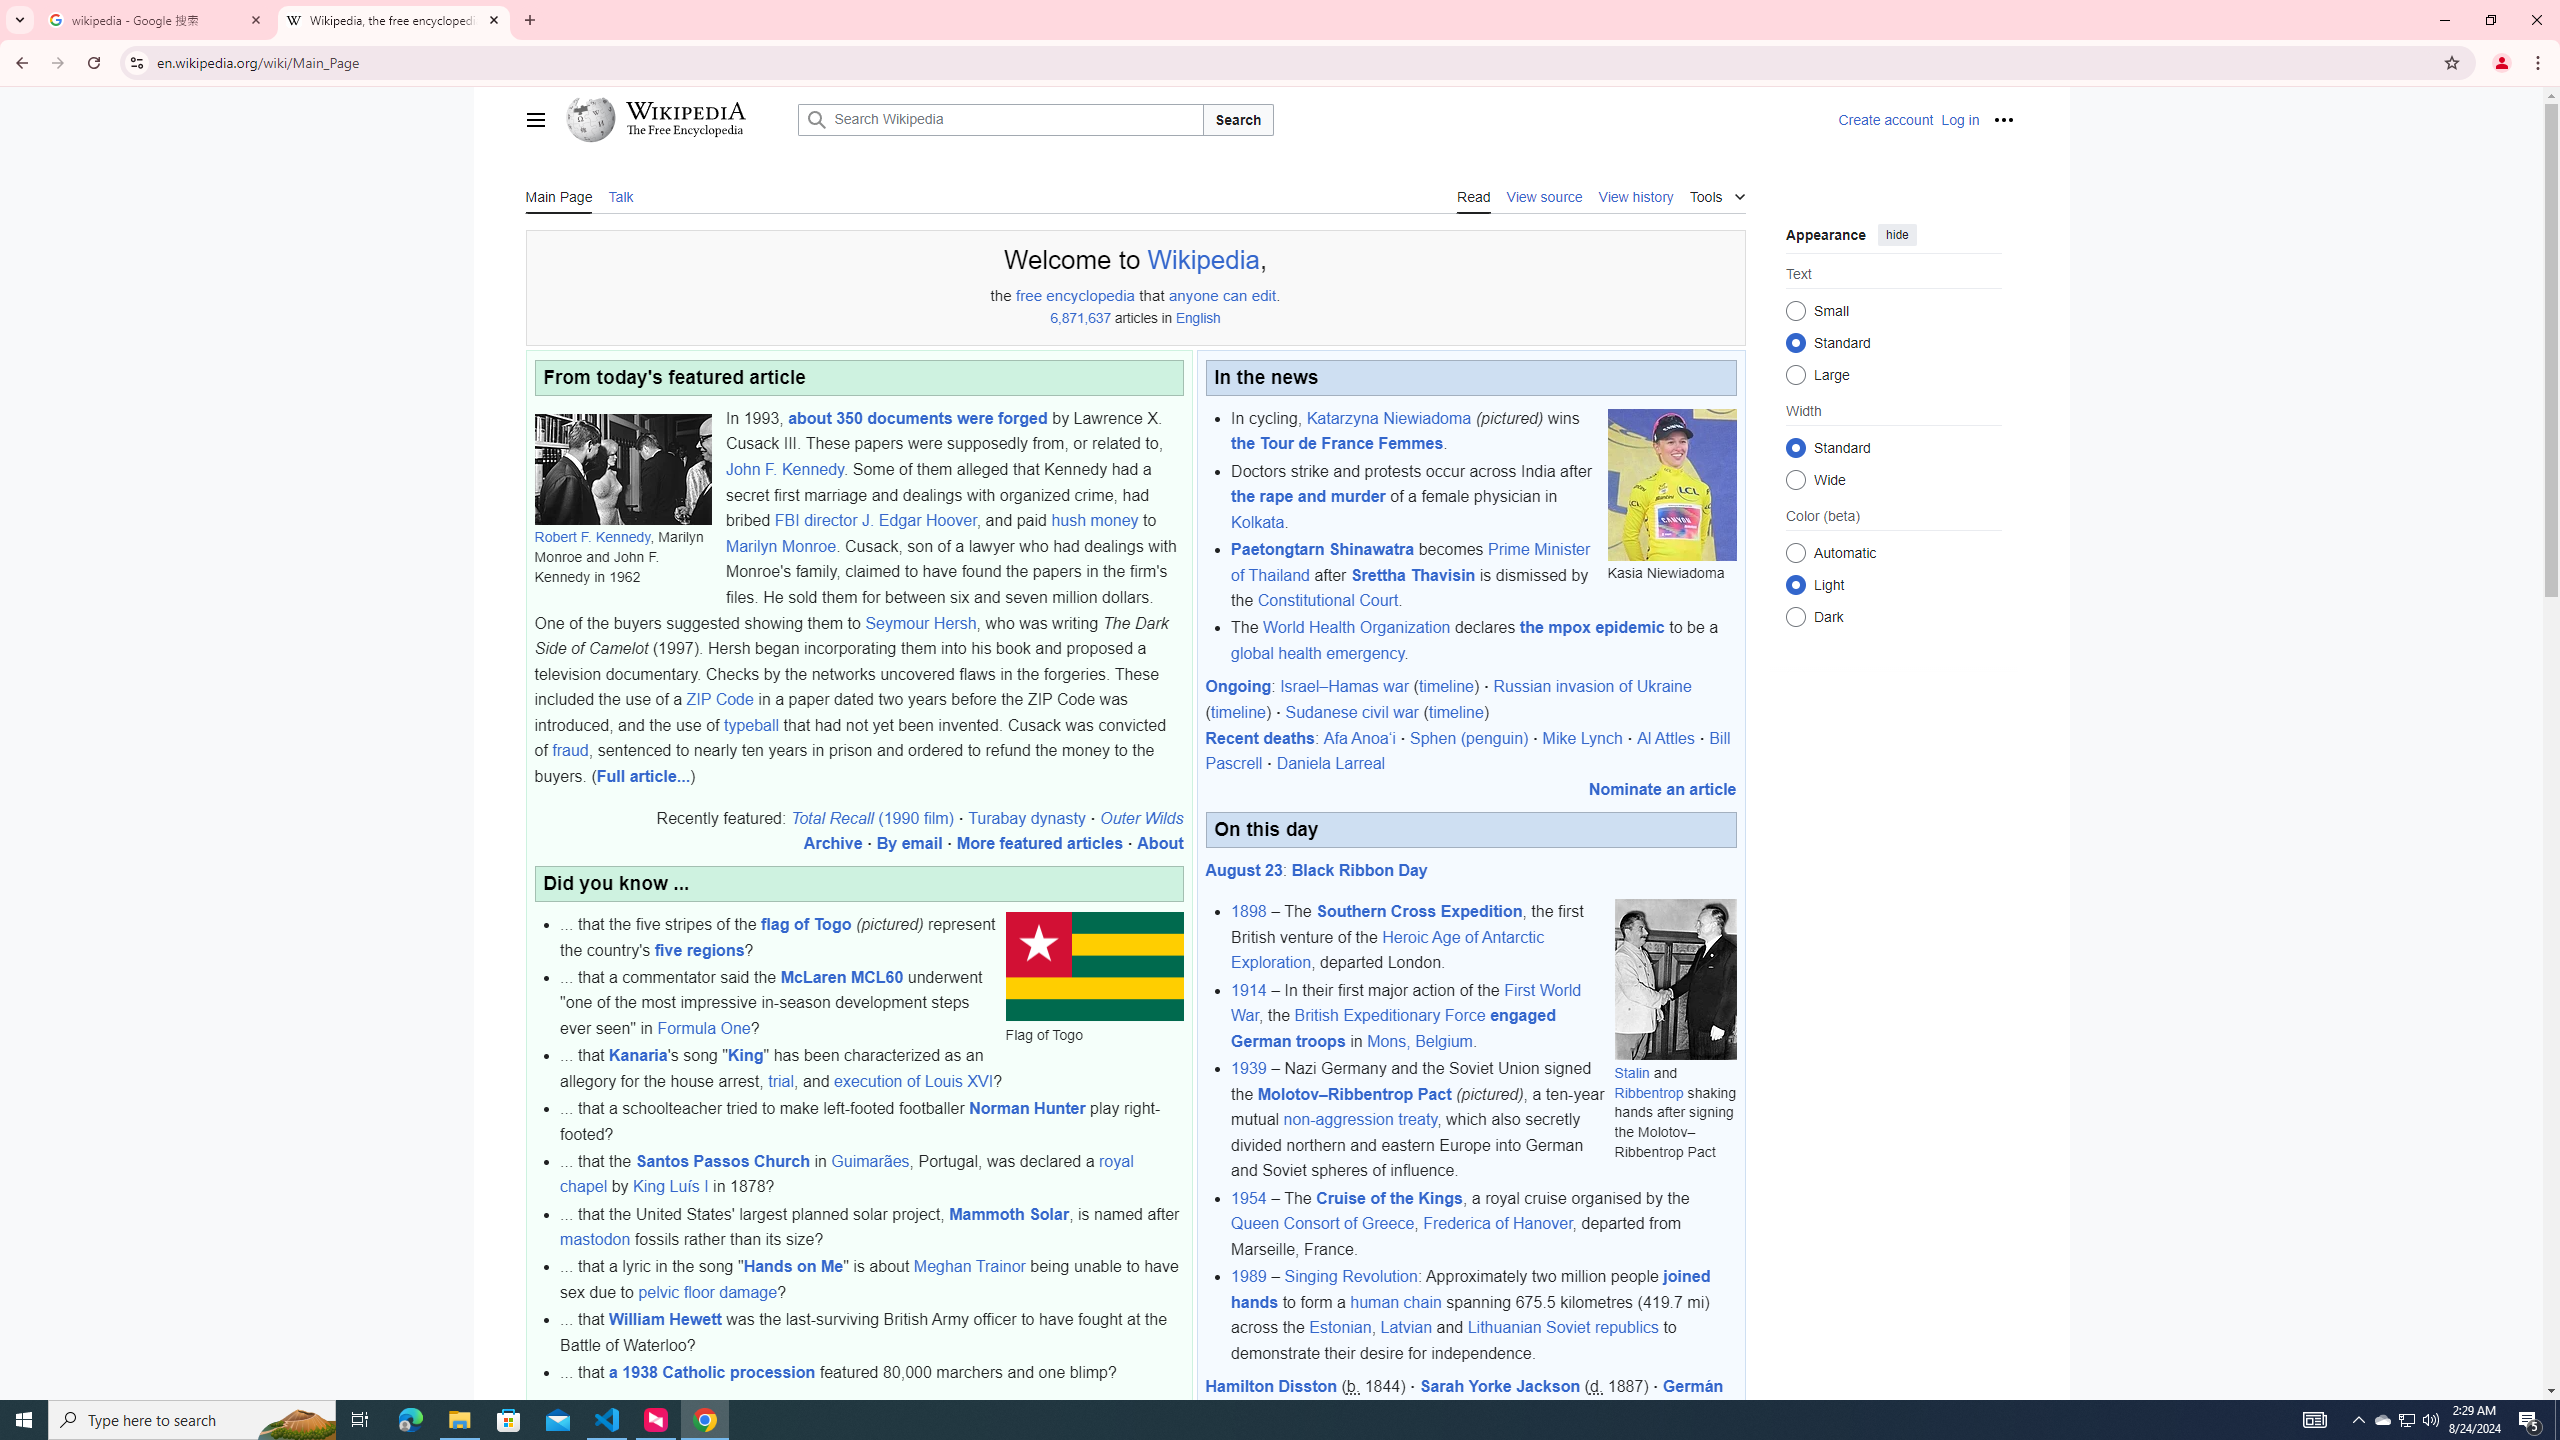  What do you see at coordinates (1469, 738) in the screenshot?
I see `Sphen (penguin)` at bounding box center [1469, 738].